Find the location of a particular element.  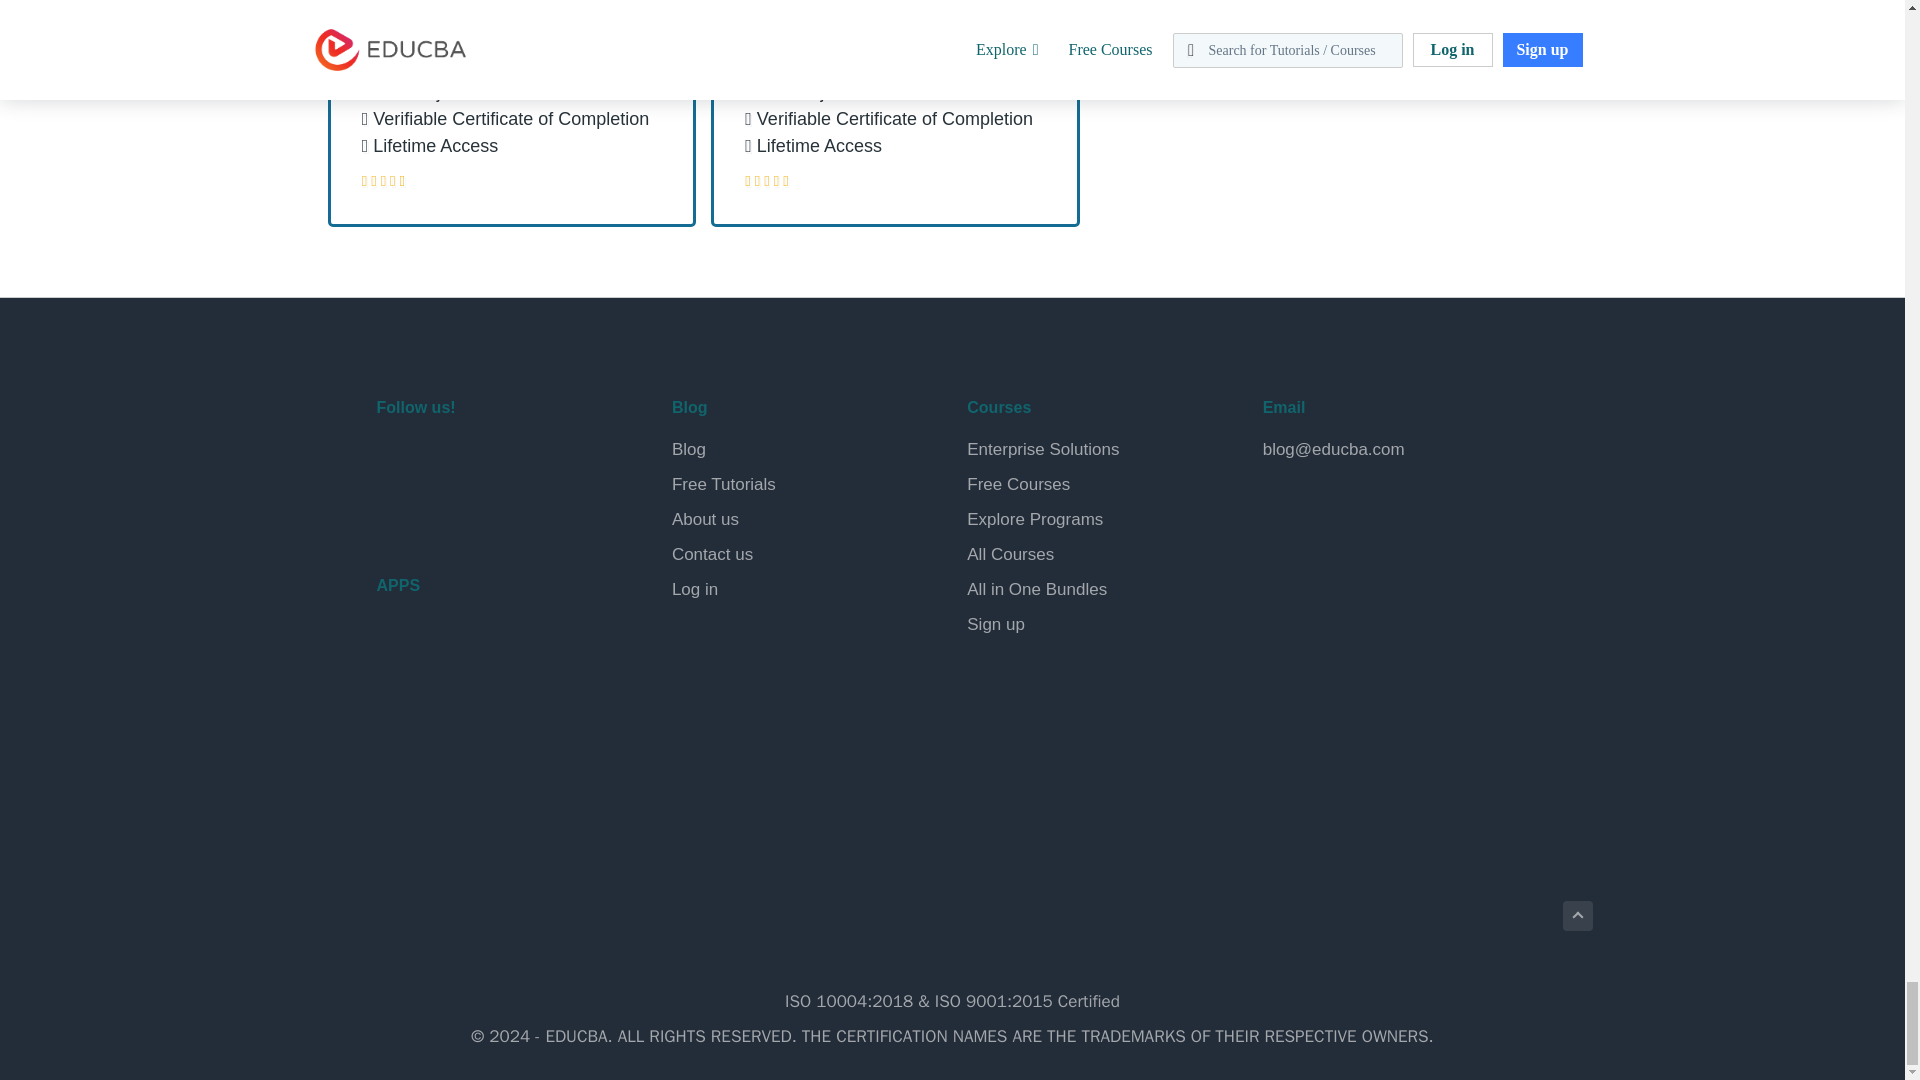

EDUCBA LinkedIN is located at coordinates (490, 460).